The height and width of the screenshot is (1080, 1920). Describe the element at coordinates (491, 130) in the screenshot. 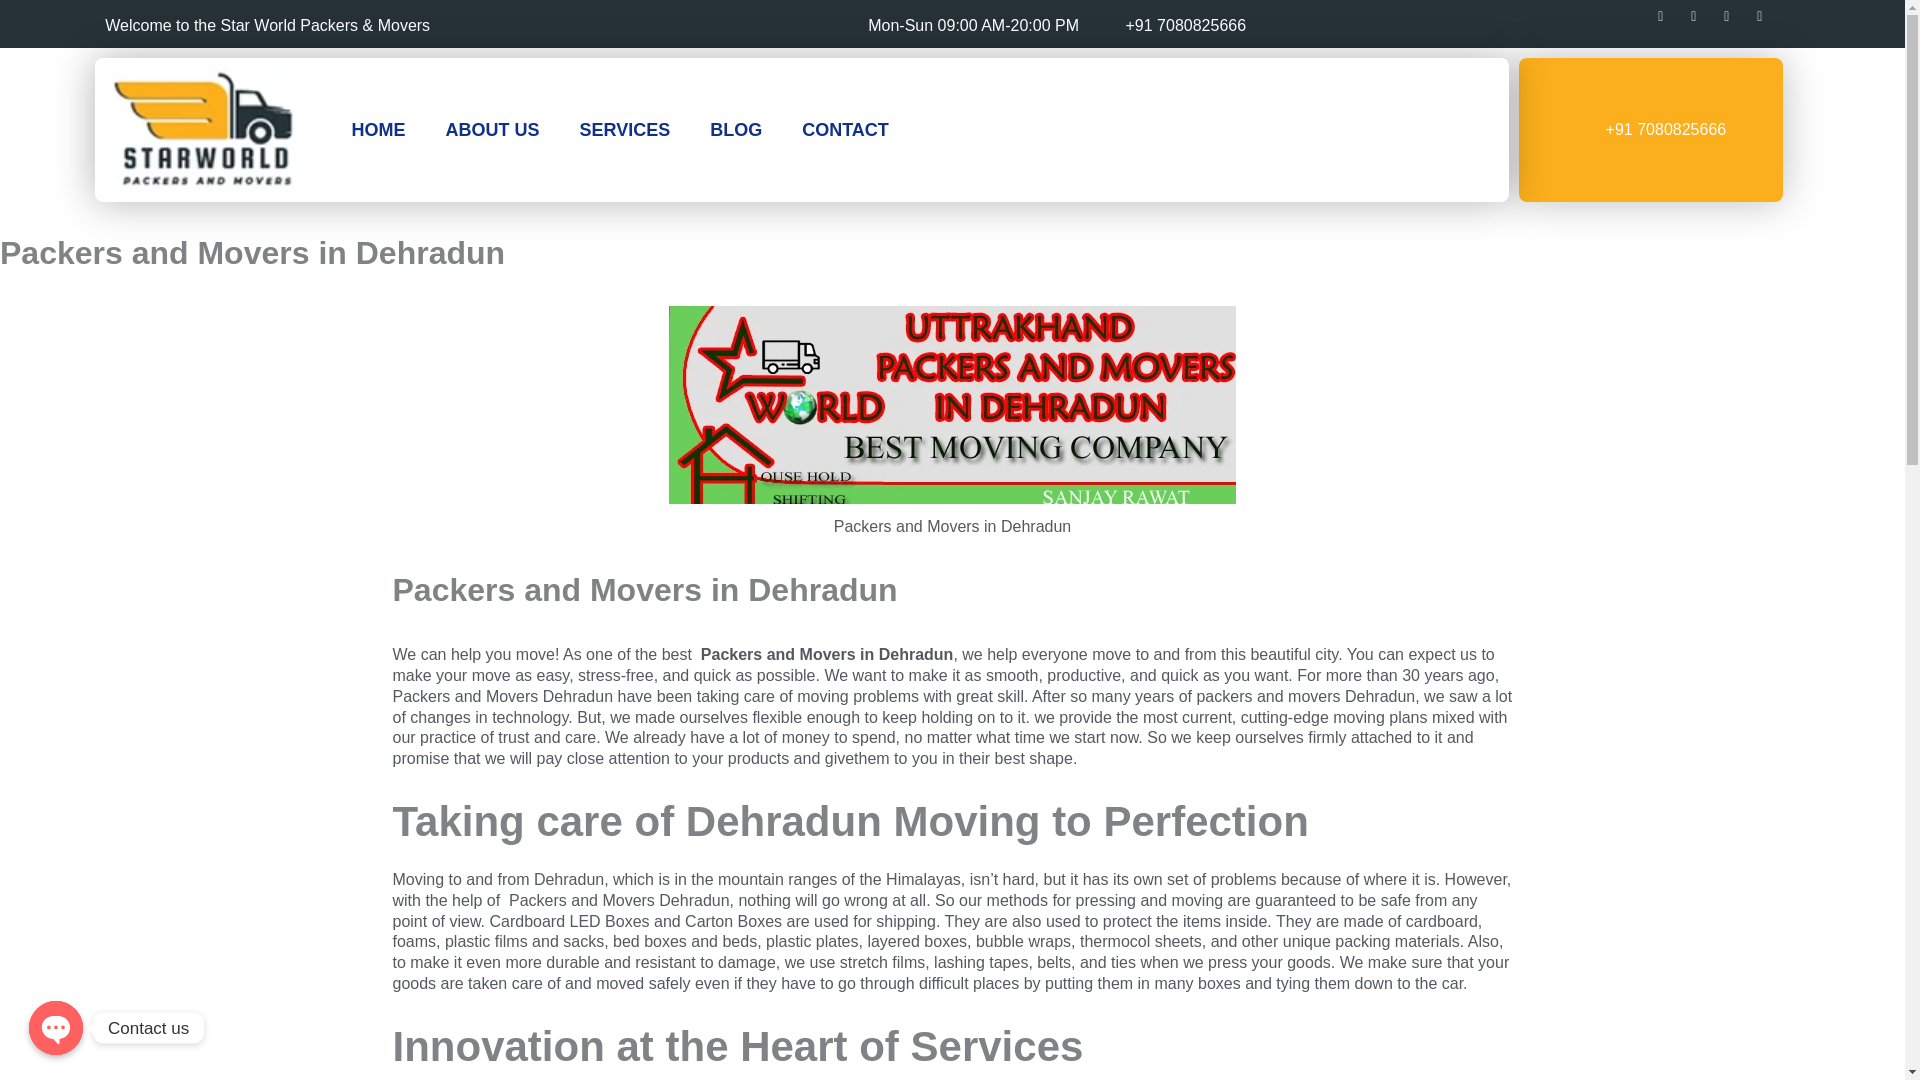

I see `ABOUT US` at that location.